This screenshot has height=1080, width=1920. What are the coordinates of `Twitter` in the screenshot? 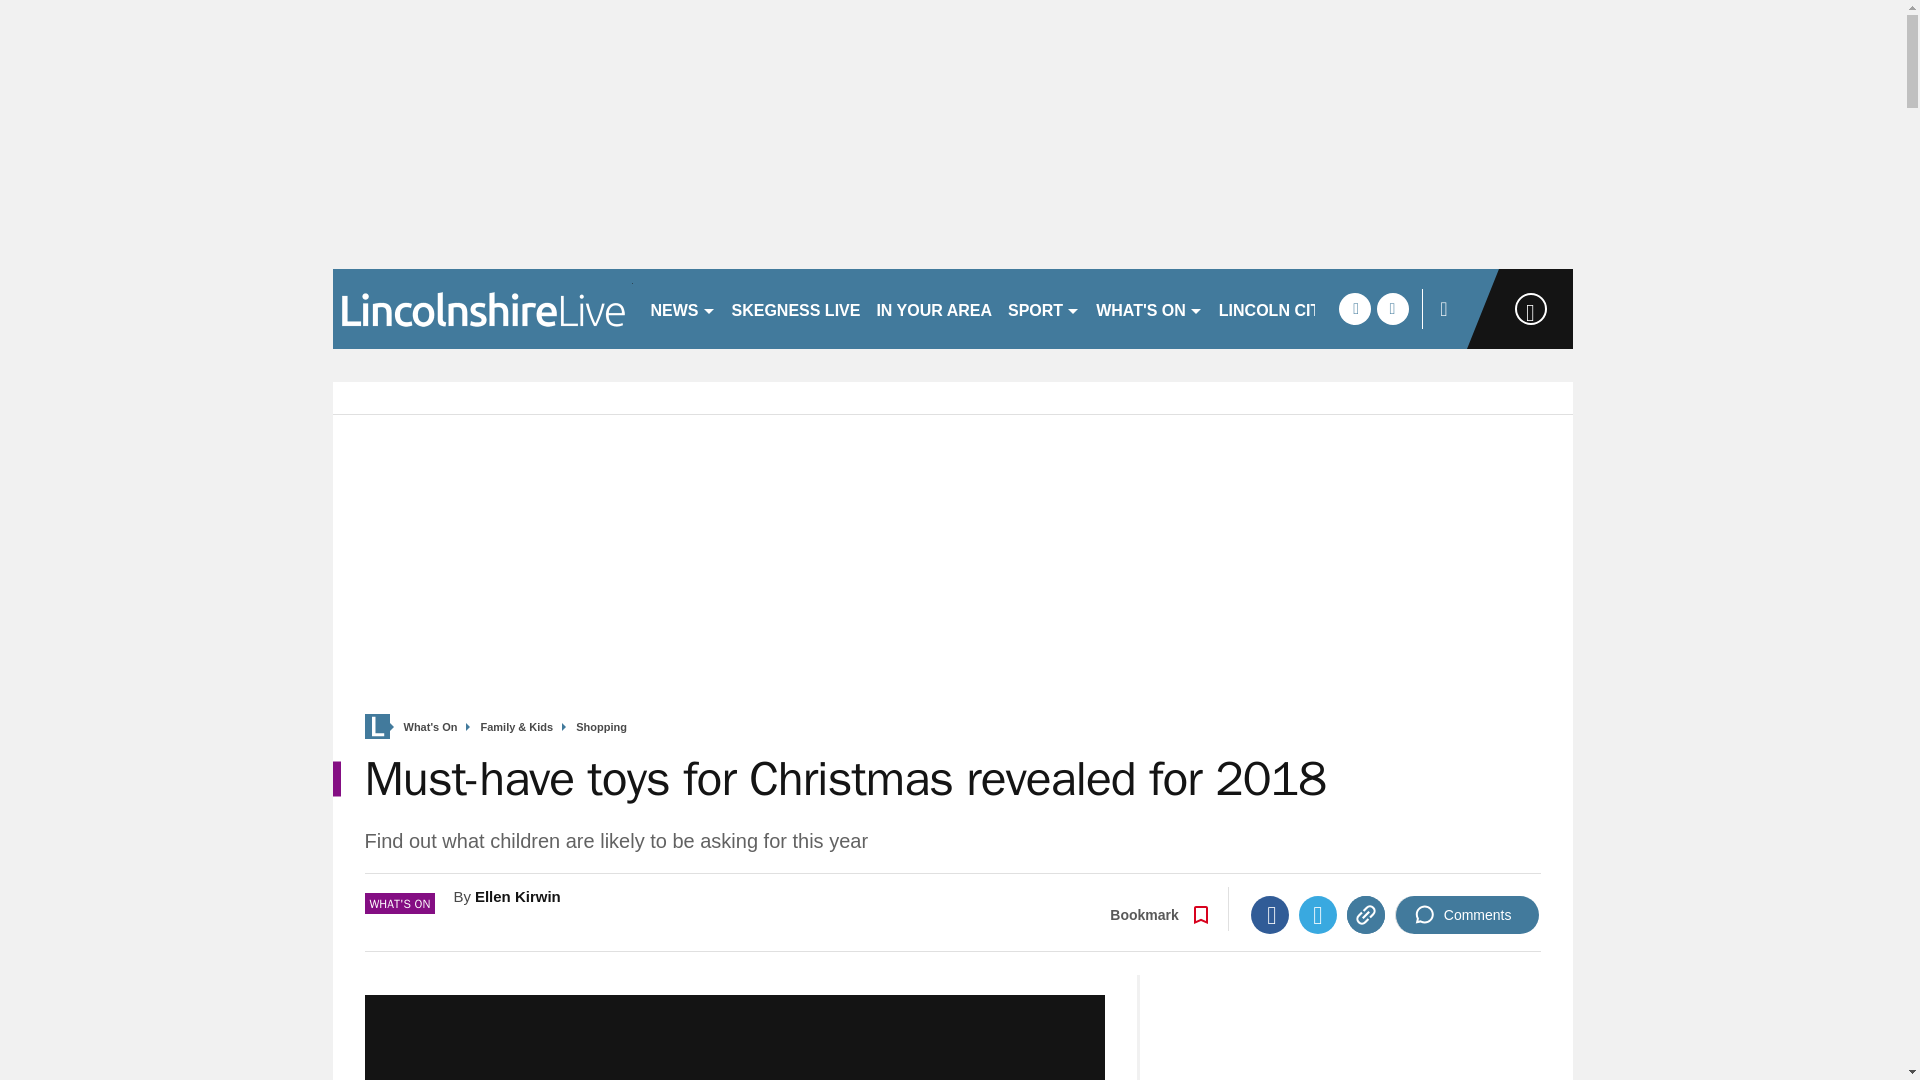 It's located at (1318, 915).